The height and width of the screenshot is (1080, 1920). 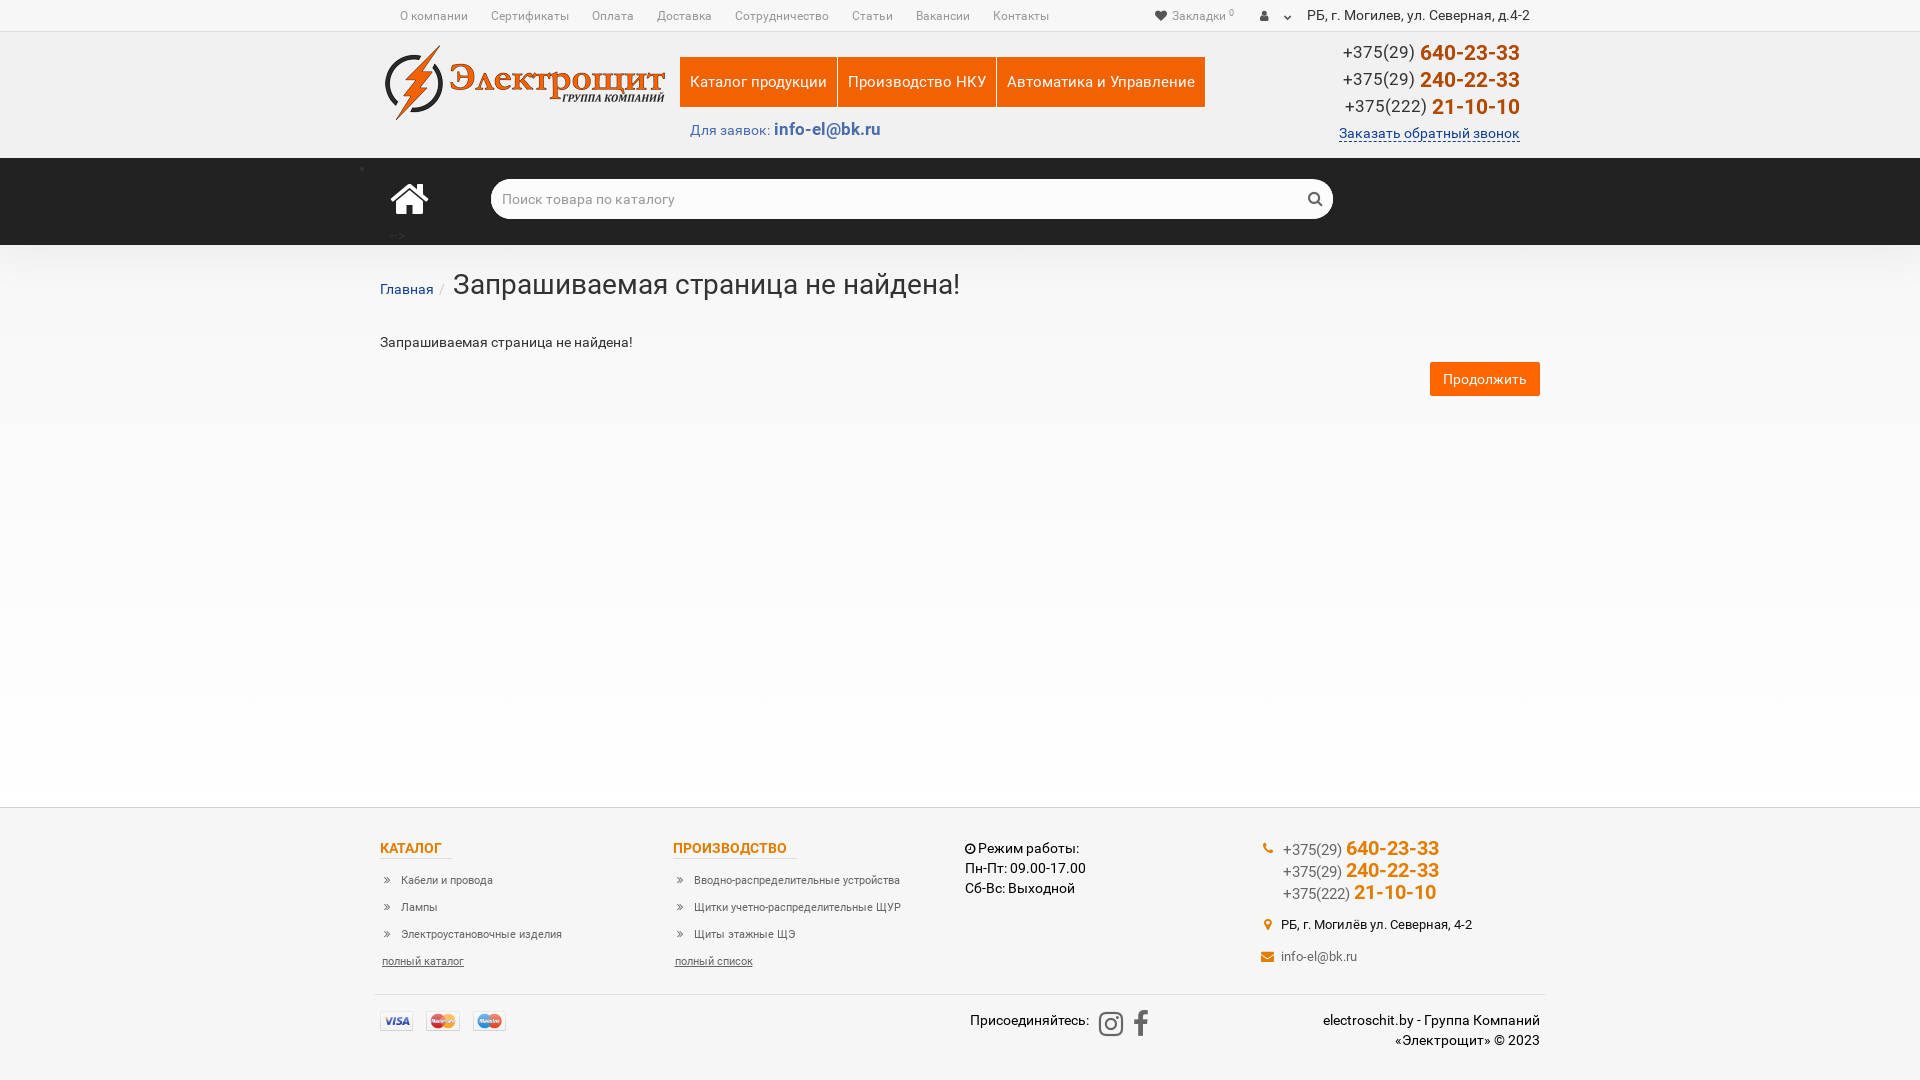 What do you see at coordinates (1308, 956) in the screenshot?
I see `info-el@bk.ru` at bounding box center [1308, 956].